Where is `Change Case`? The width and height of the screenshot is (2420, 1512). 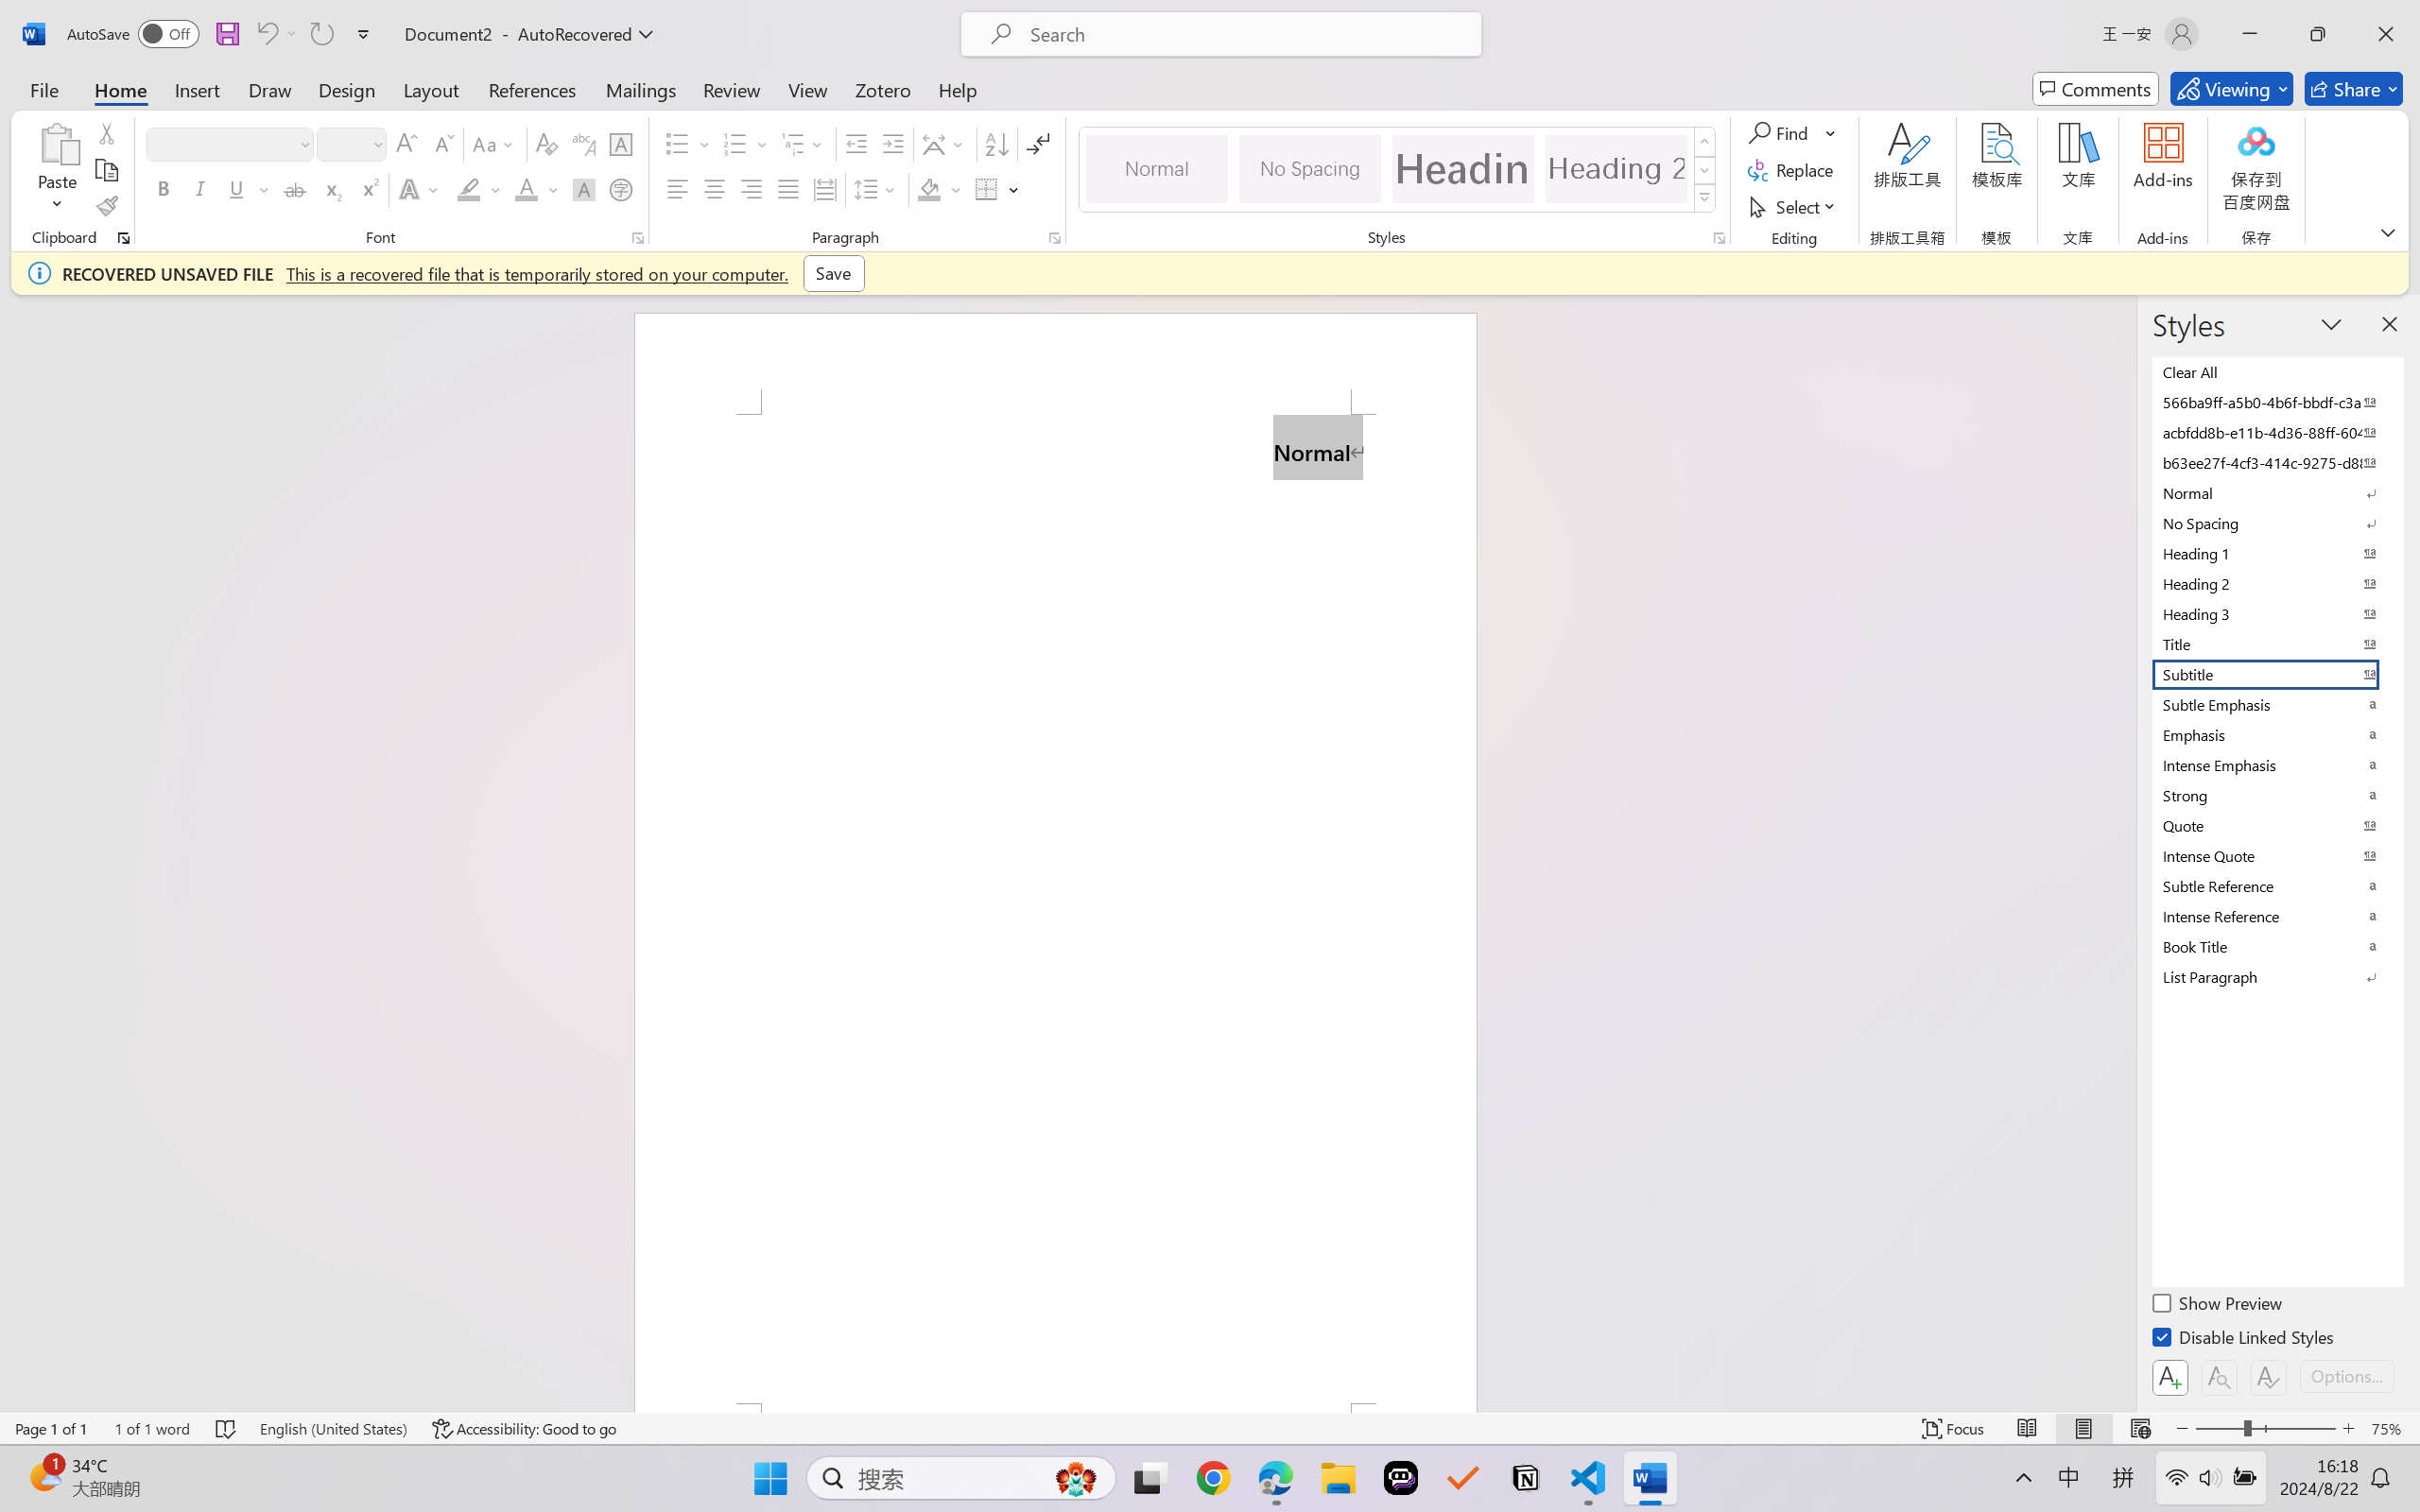 Change Case is located at coordinates (494, 144).